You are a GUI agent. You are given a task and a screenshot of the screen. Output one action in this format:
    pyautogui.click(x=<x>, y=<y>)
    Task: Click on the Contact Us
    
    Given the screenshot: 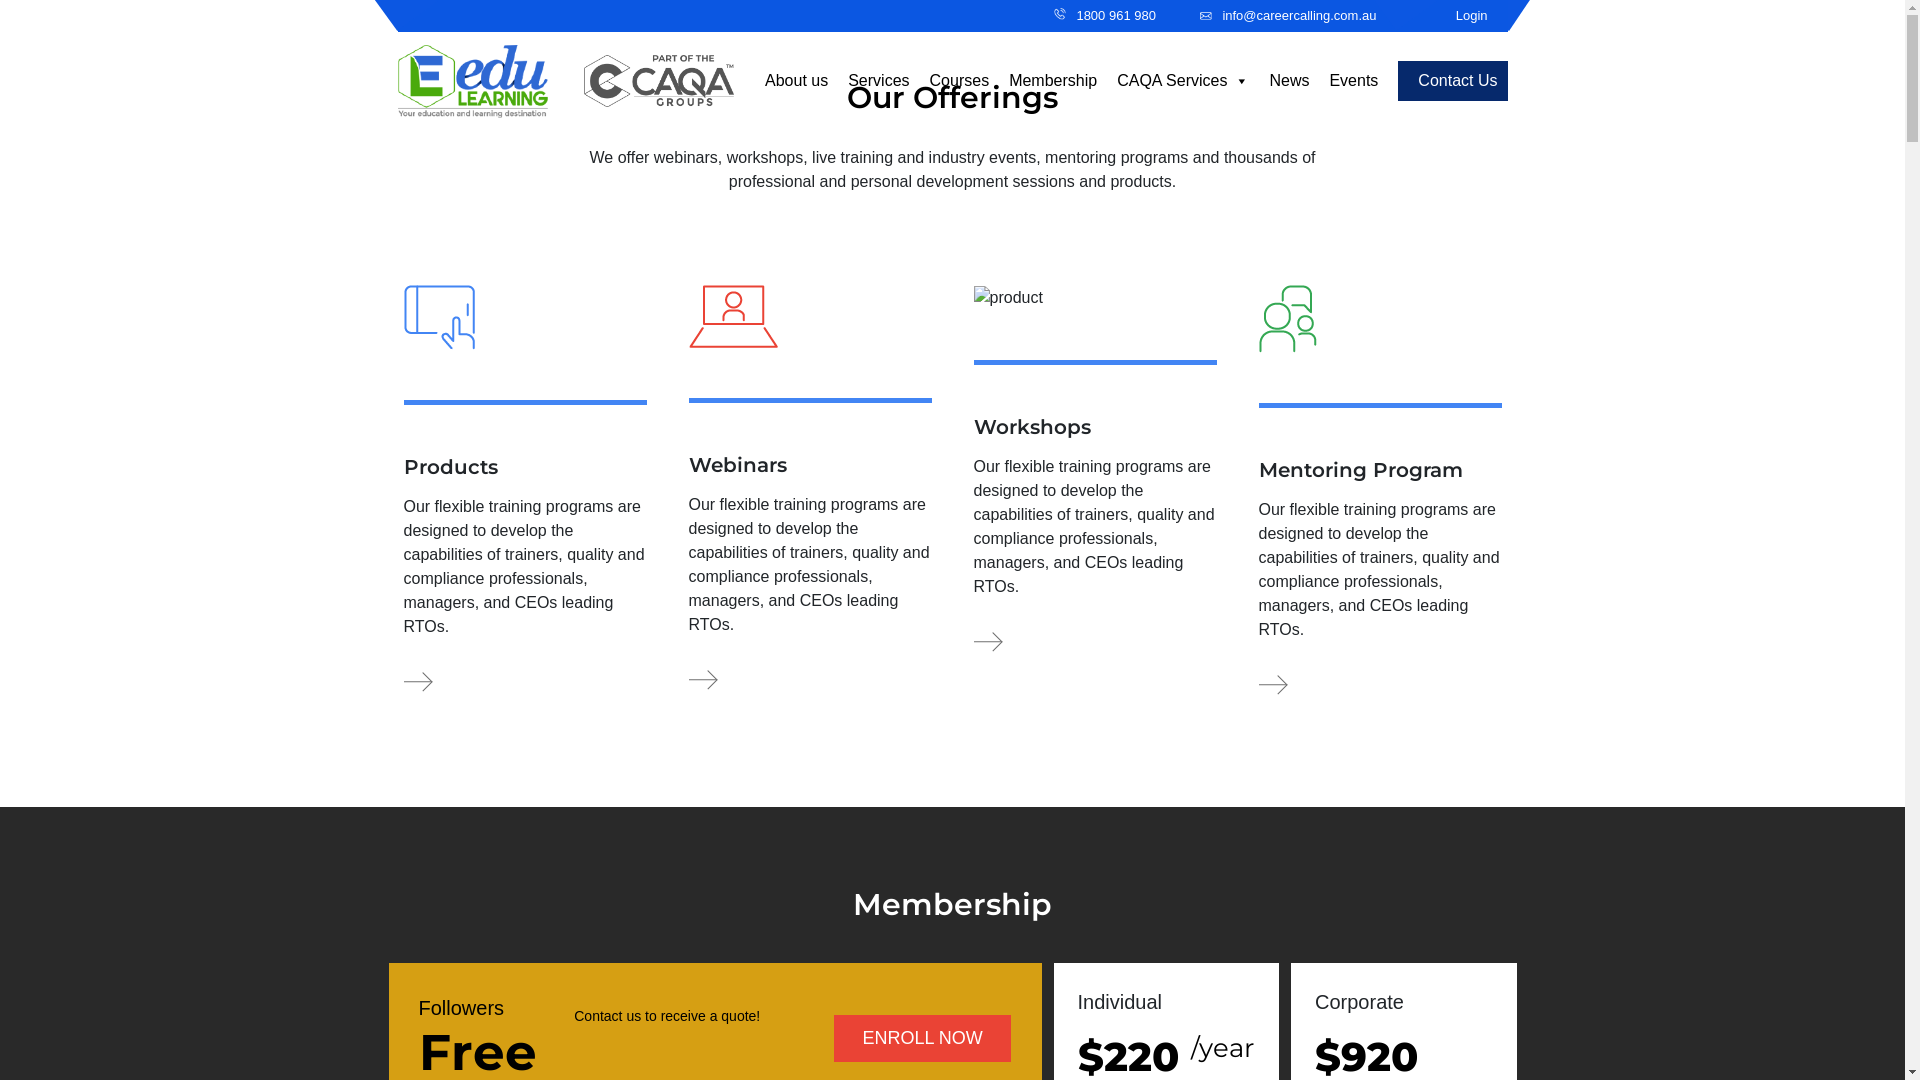 What is the action you would take?
    pyautogui.click(x=1452, y=81)
    